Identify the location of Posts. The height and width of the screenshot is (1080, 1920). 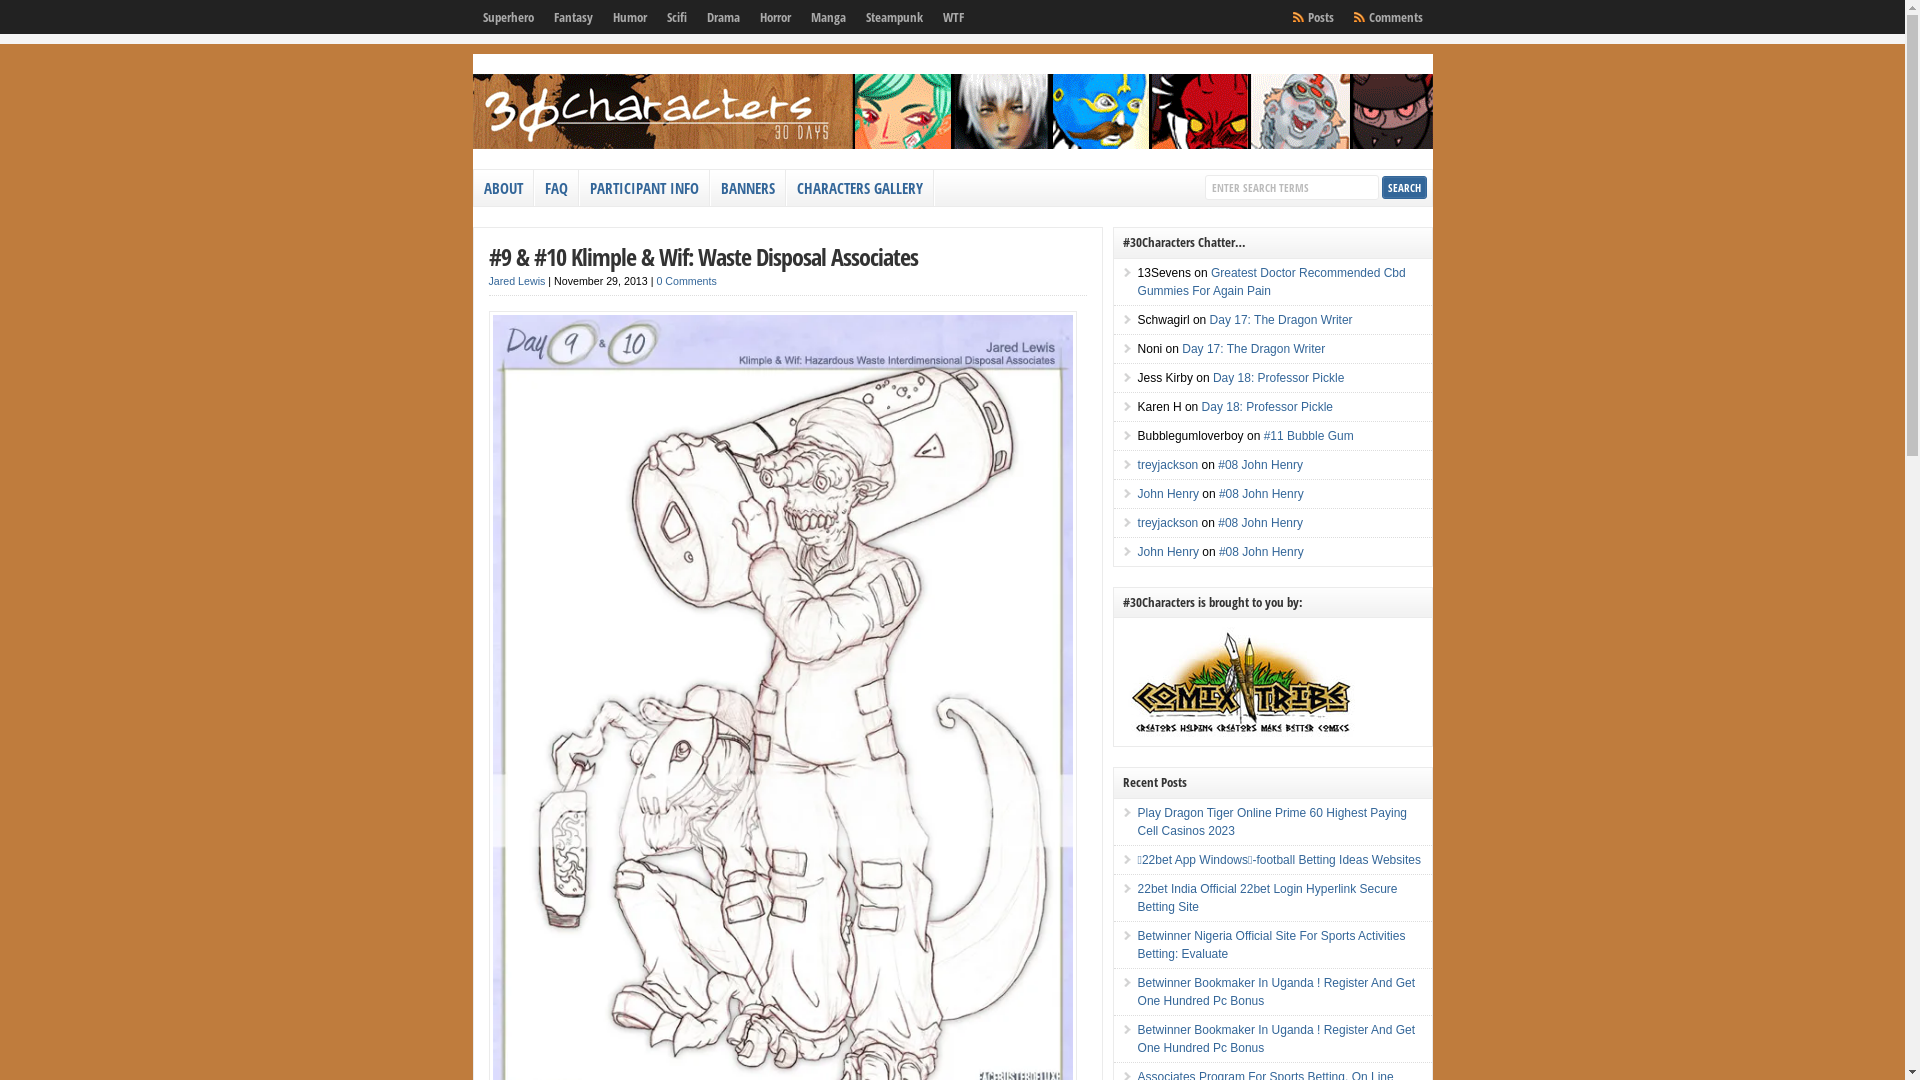
(1321, 17).